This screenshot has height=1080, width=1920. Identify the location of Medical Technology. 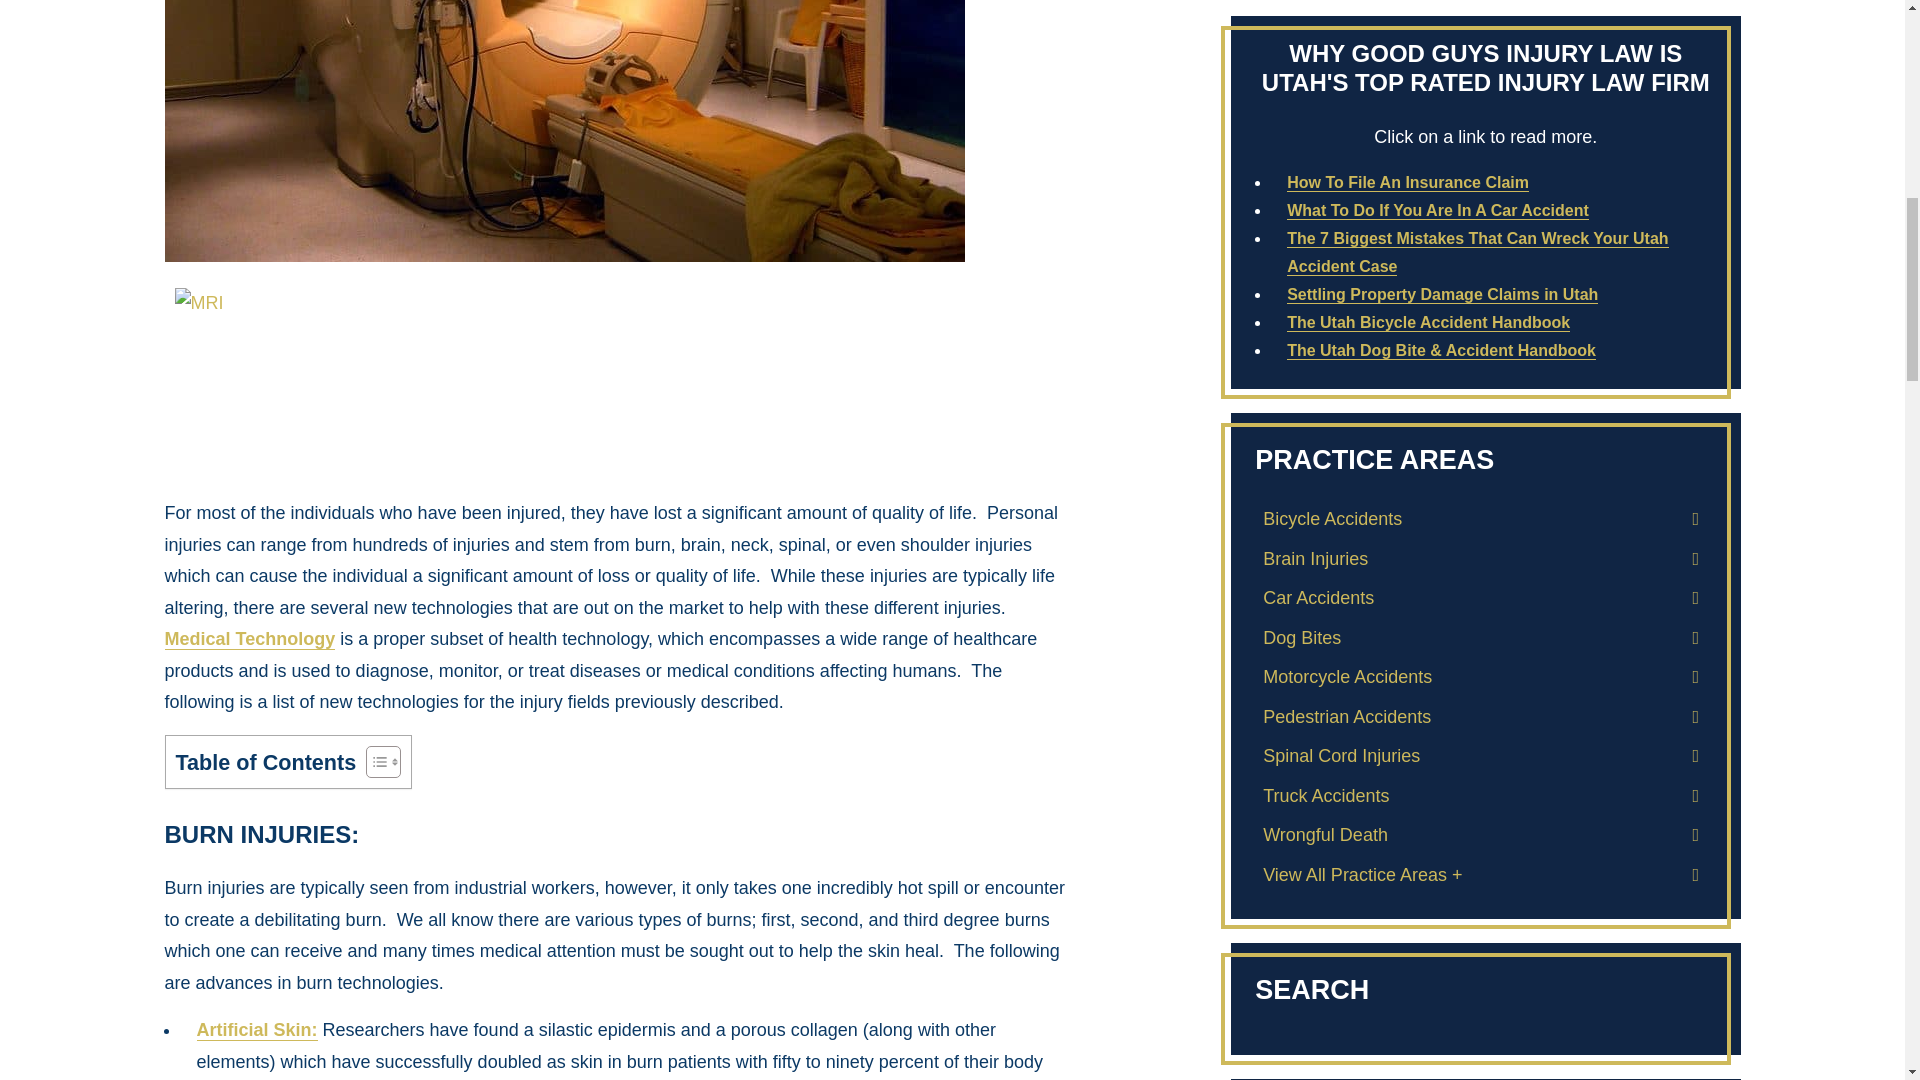
(248, 639).